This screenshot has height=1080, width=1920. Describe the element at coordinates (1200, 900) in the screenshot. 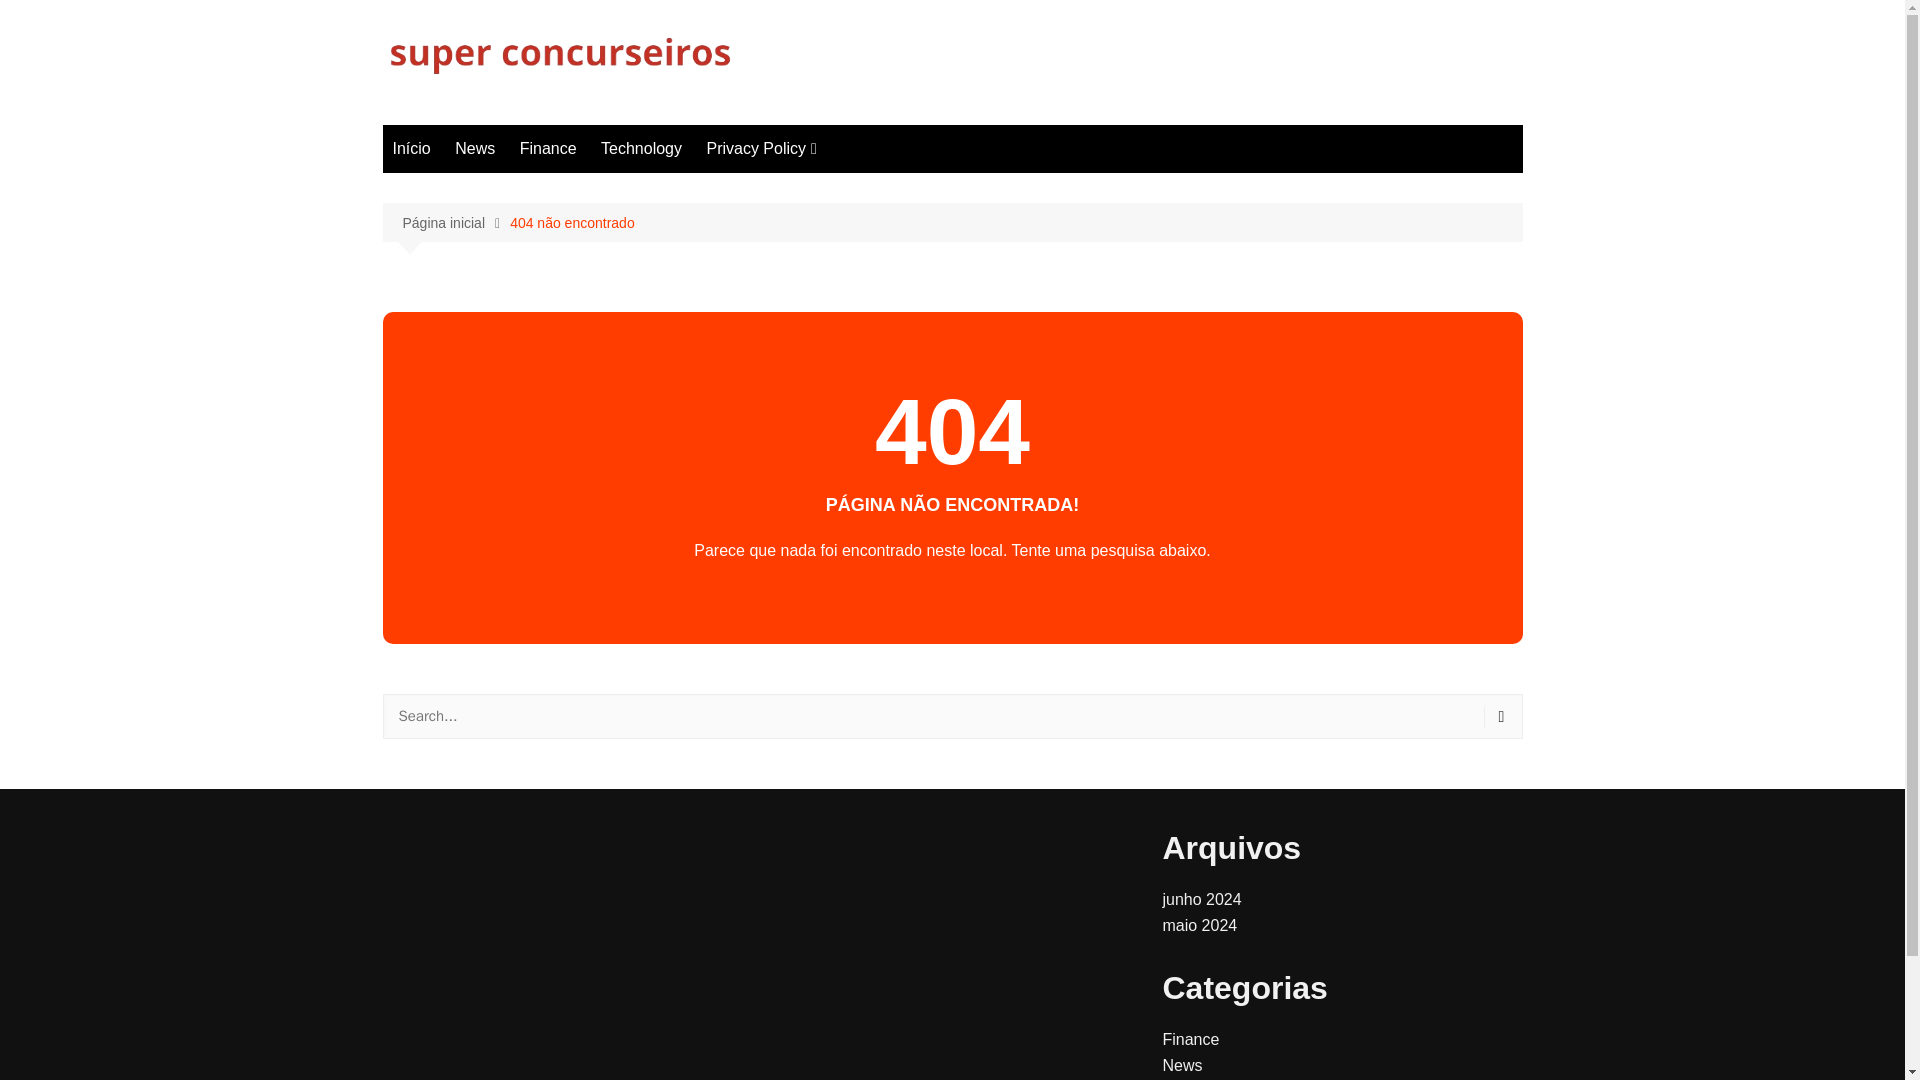

I see `junho 2024` at that location.